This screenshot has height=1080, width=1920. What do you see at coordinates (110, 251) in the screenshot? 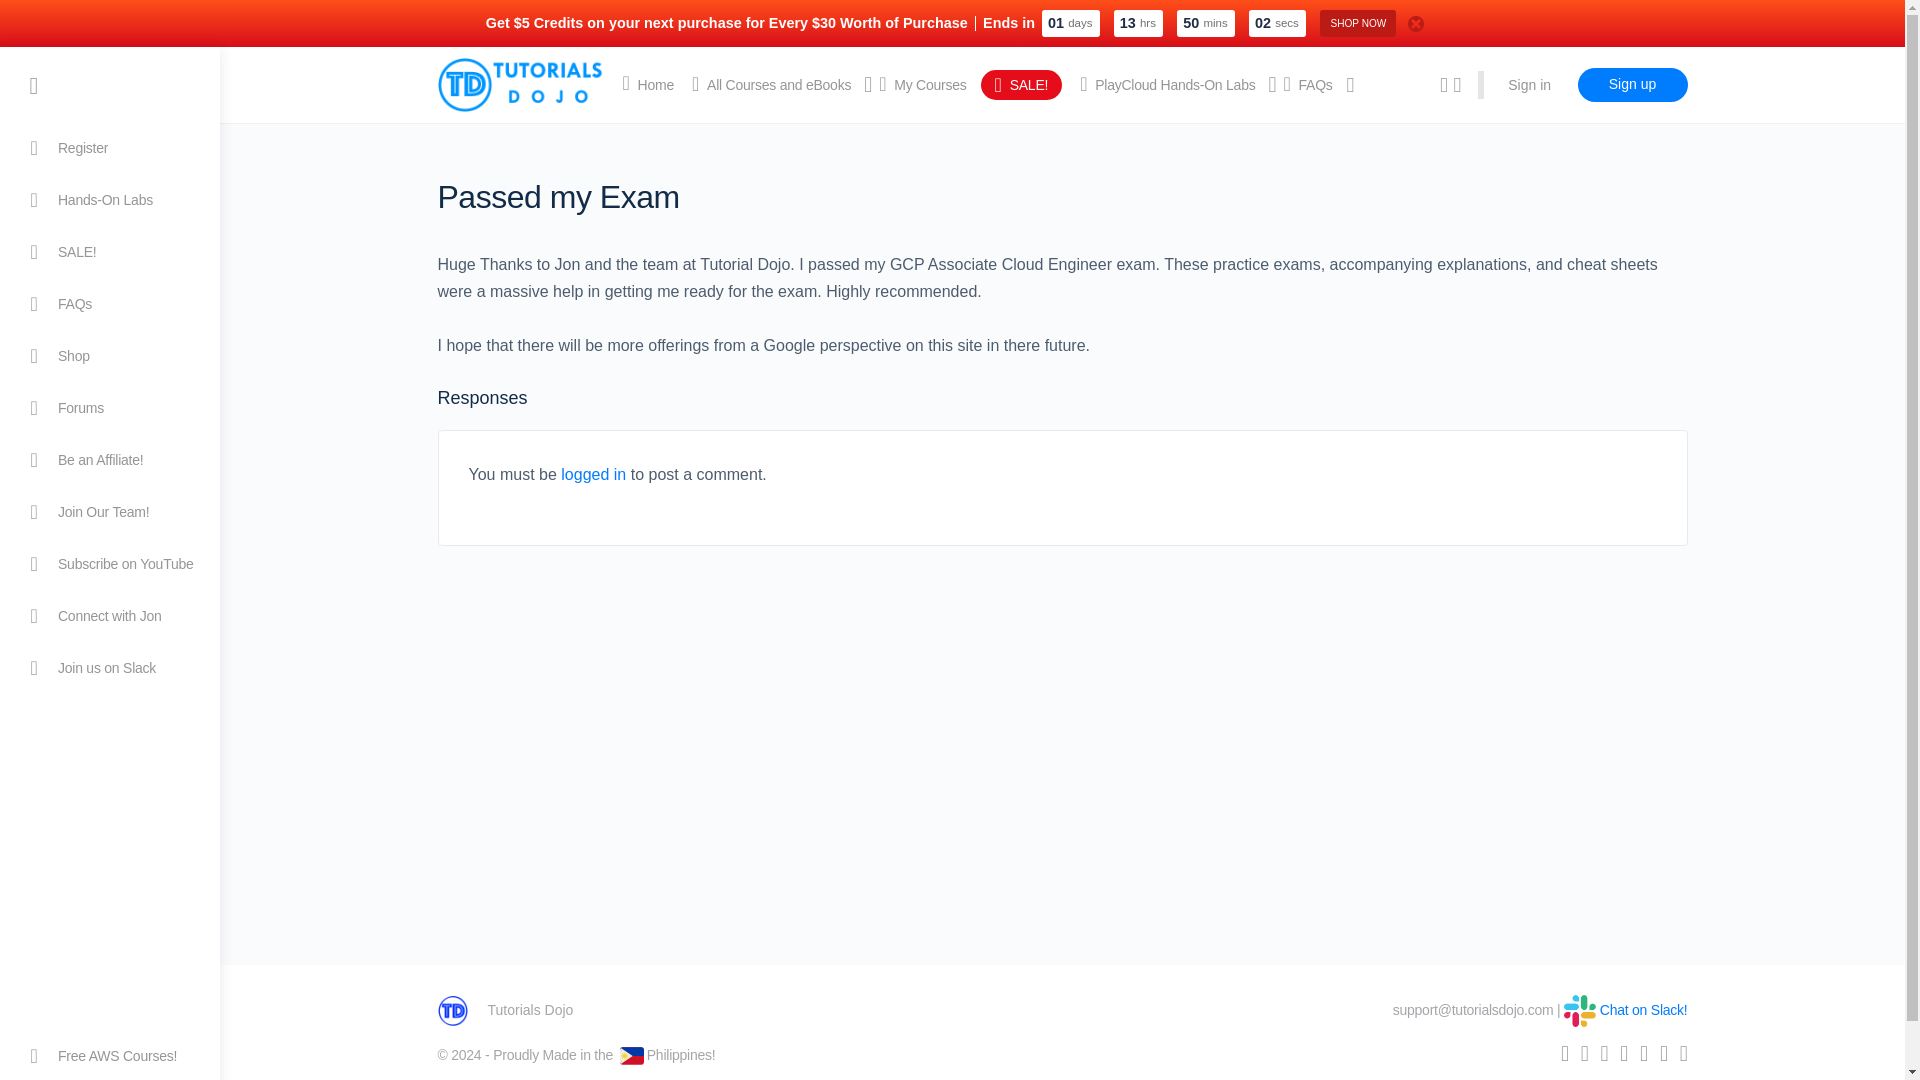
I see `SALE!` at bounding box center [110, 251].